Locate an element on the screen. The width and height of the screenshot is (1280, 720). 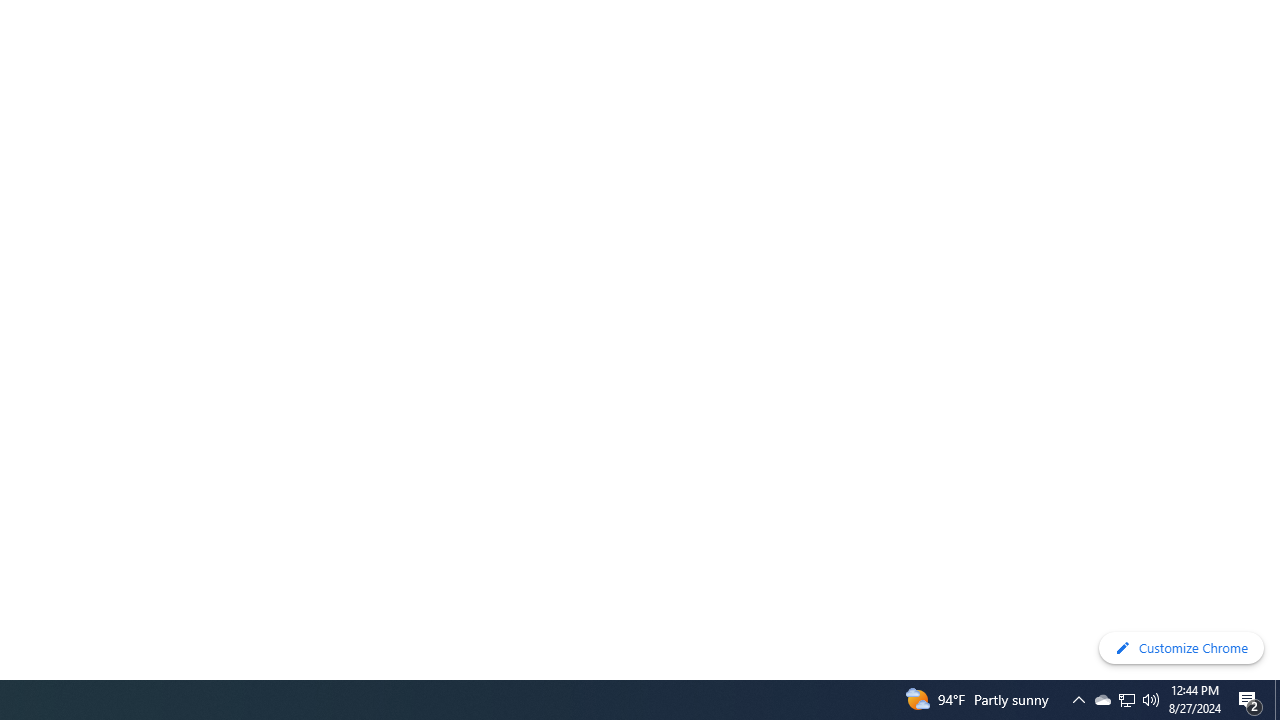
Customize Chrome is located at coordinates (1181, 648).